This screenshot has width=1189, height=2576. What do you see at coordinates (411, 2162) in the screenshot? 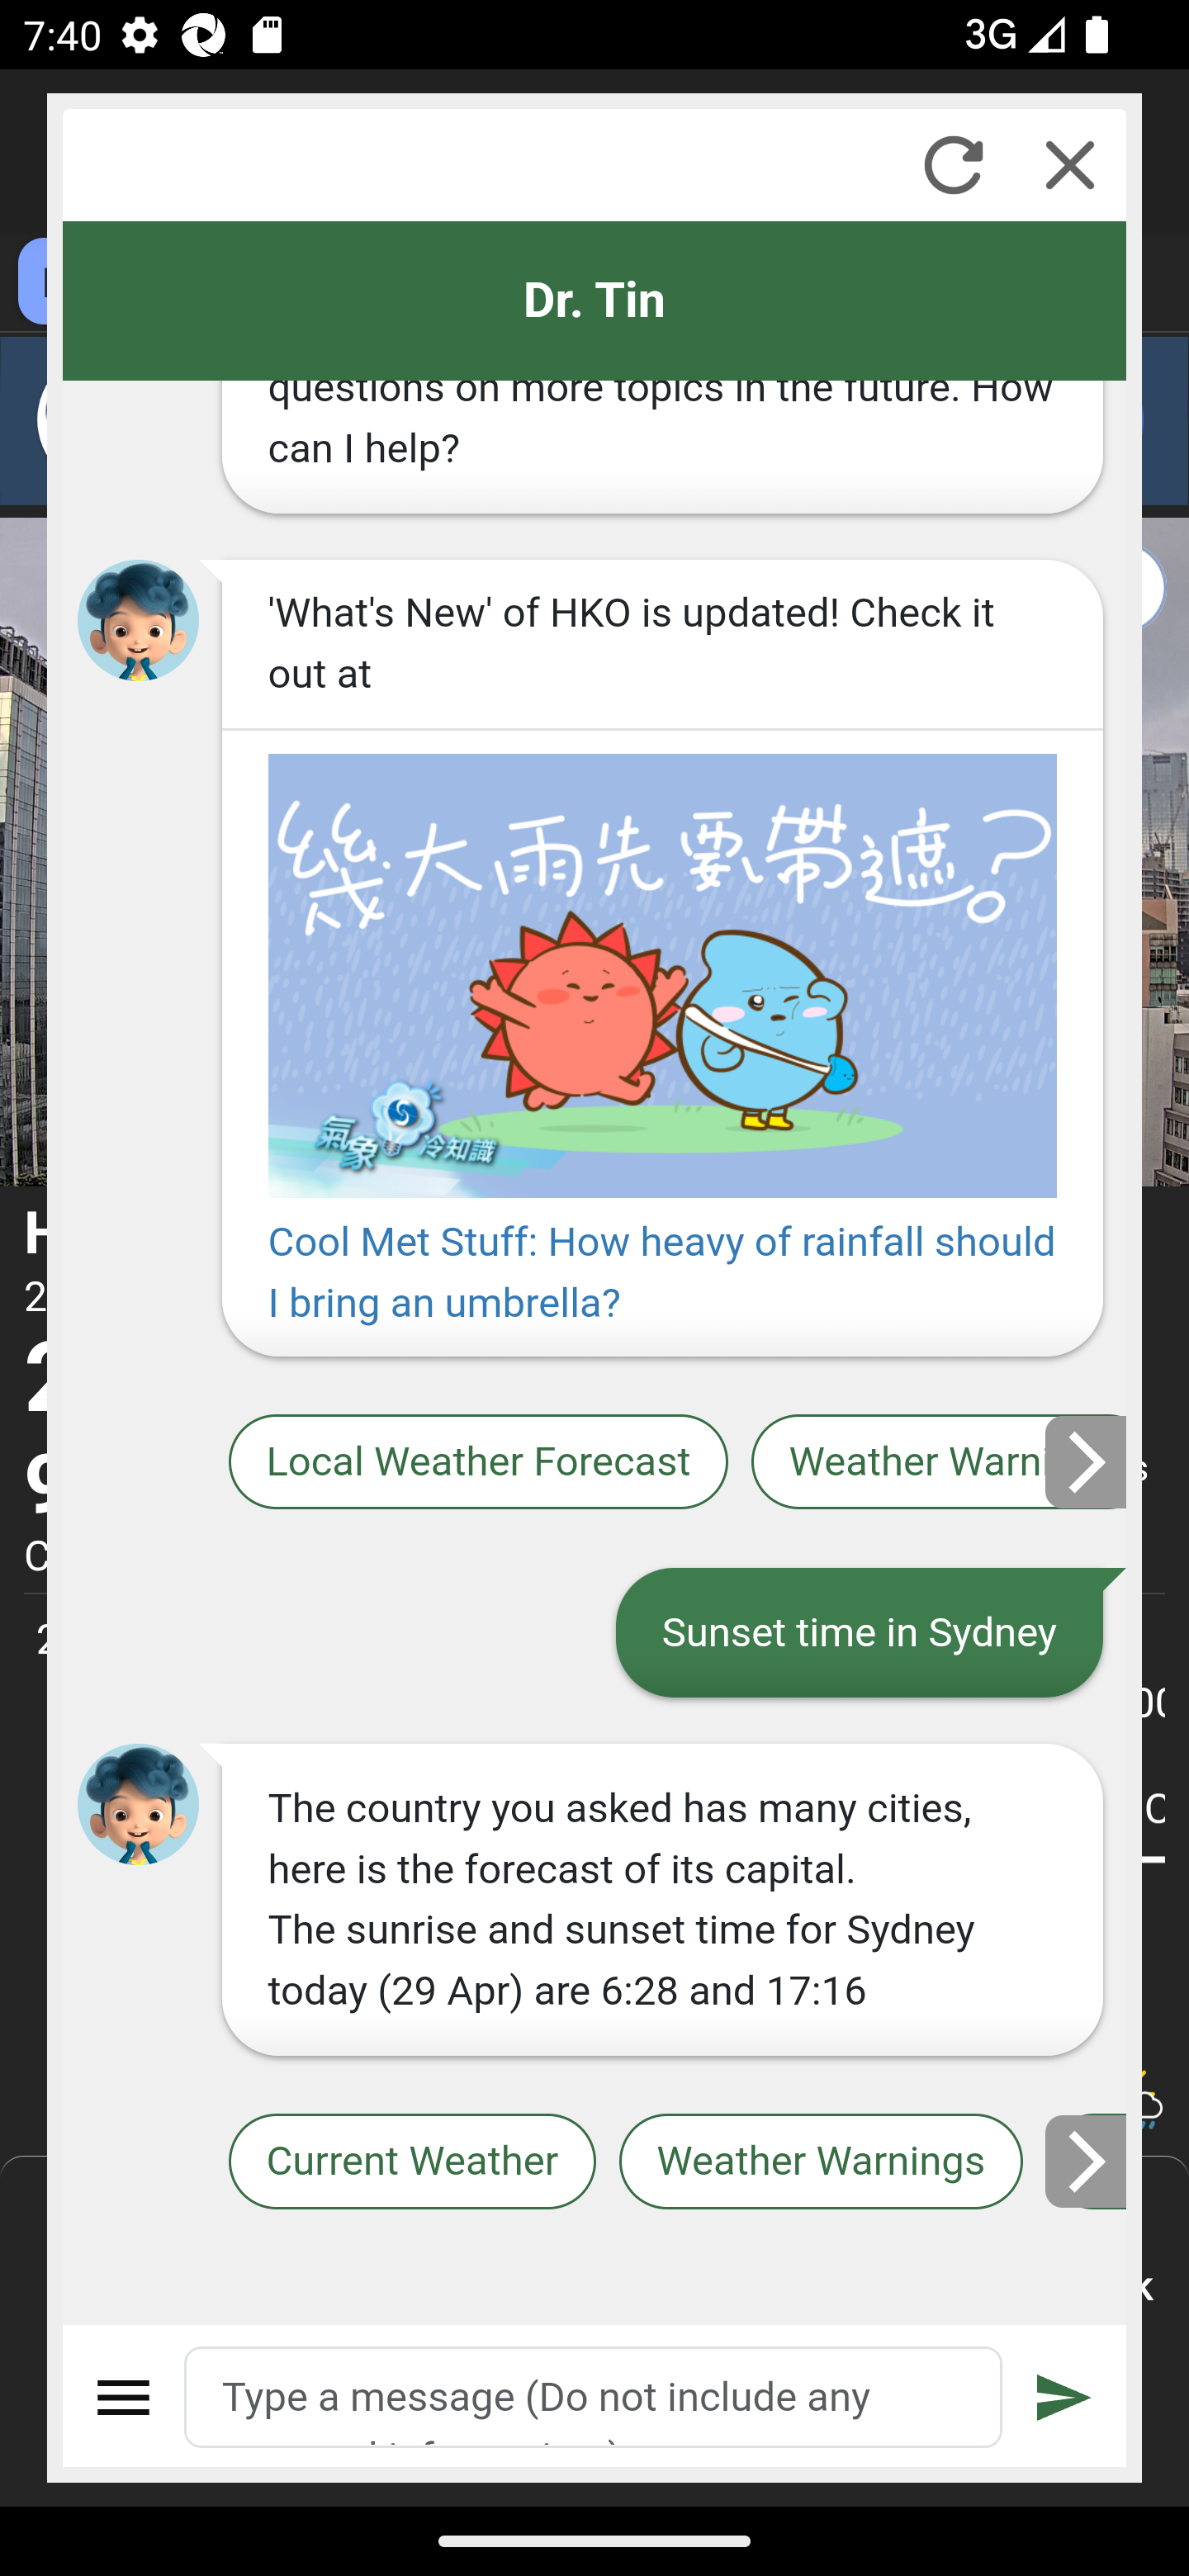
I see `Current Weather` at bounding box center [411, 2162].